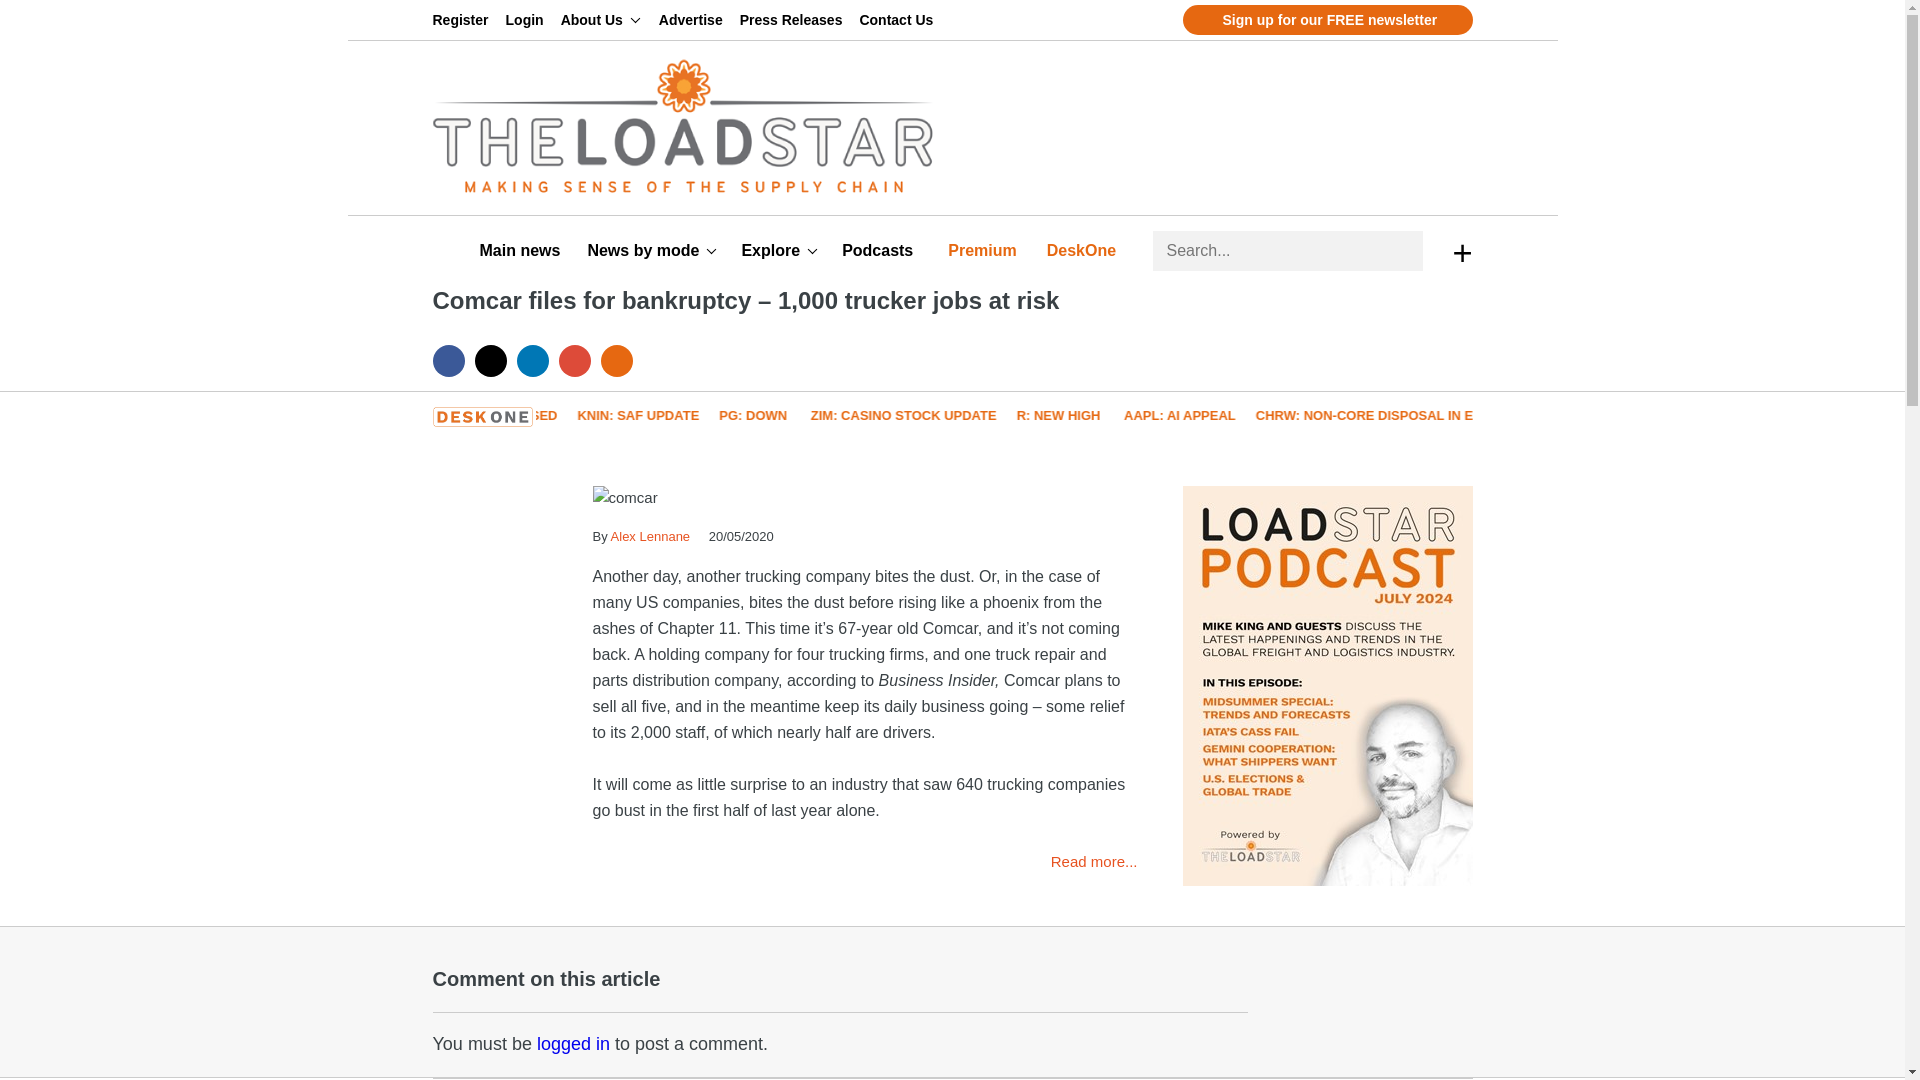  What do you see at coordinates (1084, 251) in the screenshot?
I see `DeskOne` at bounding box center [1084, 251].